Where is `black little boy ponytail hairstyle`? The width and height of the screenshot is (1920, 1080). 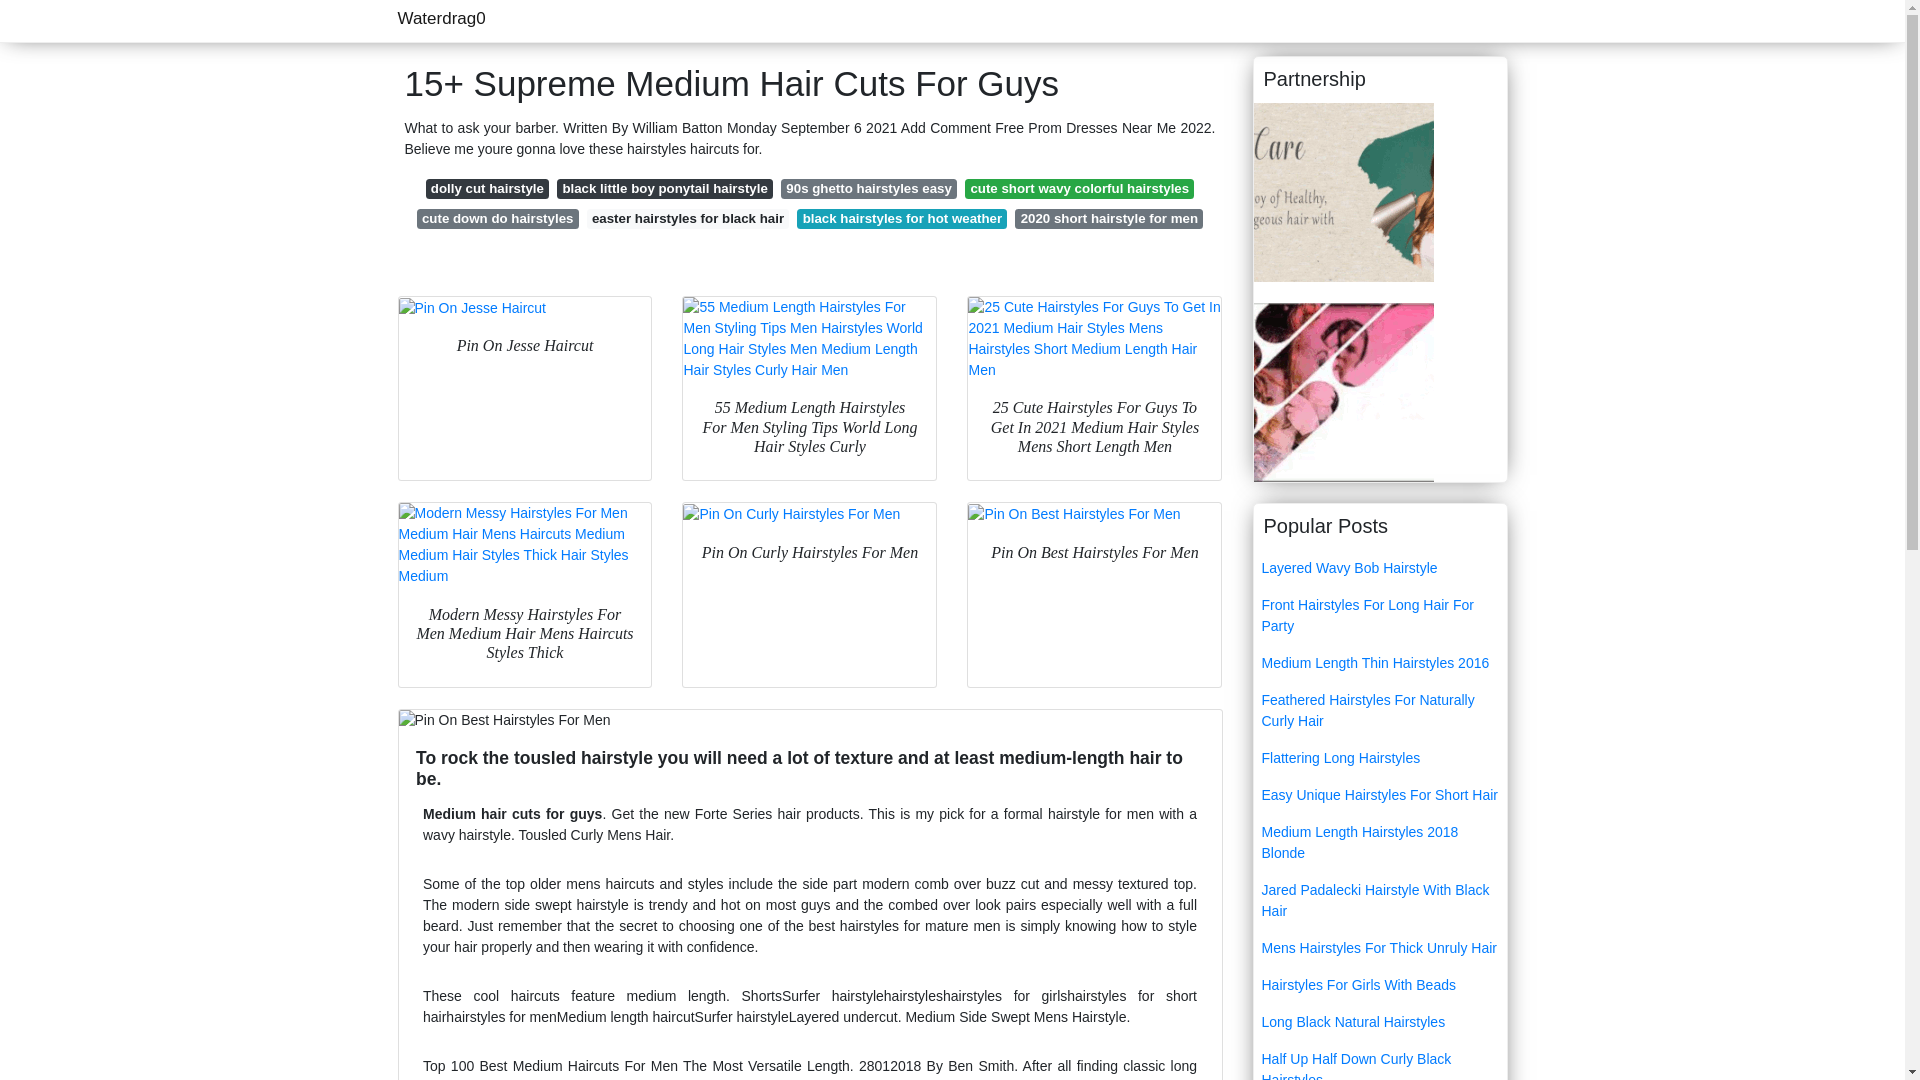
black little boy ponytail hairstyle is located at coordinates (664, 188).